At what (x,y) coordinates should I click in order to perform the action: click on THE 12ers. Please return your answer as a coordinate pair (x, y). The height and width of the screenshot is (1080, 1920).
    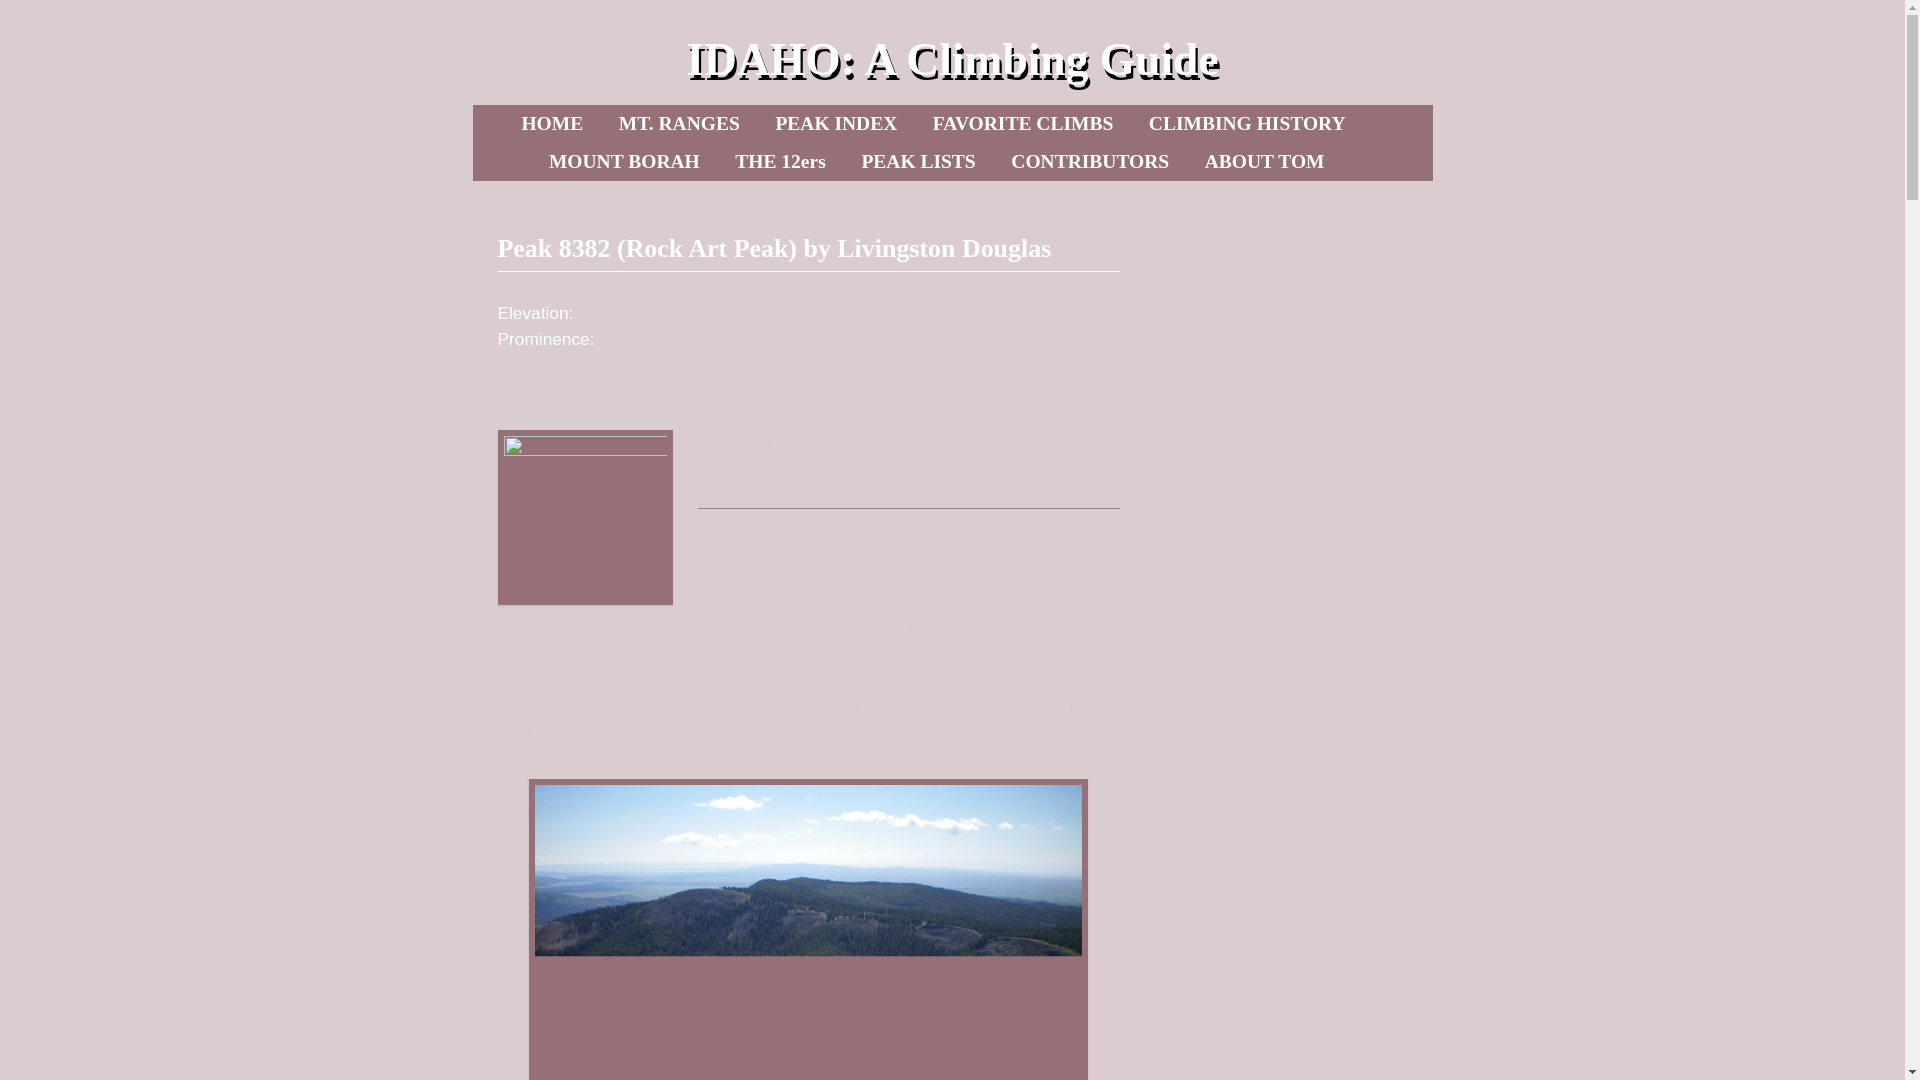
    Looking at the image, I should click on (780, 162).